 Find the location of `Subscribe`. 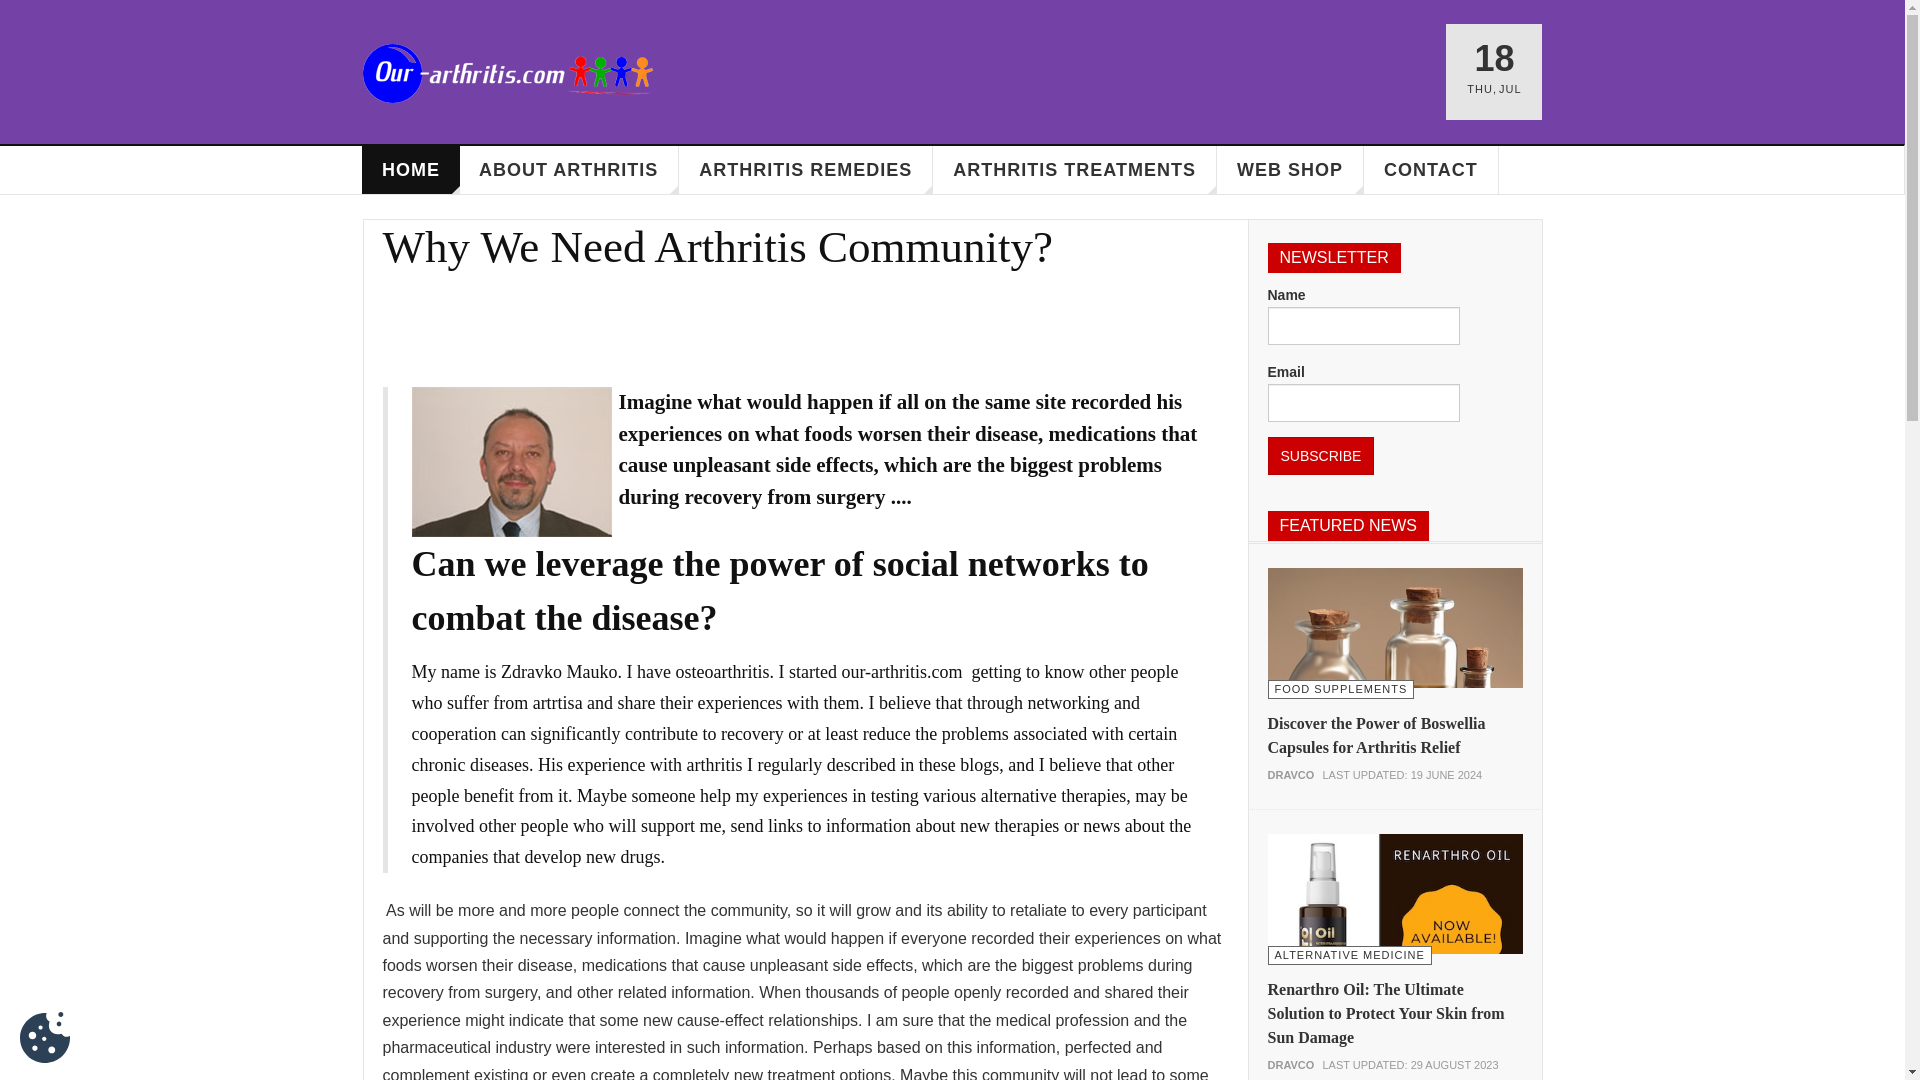

Subscribe is located at coordinates (1320, 456).